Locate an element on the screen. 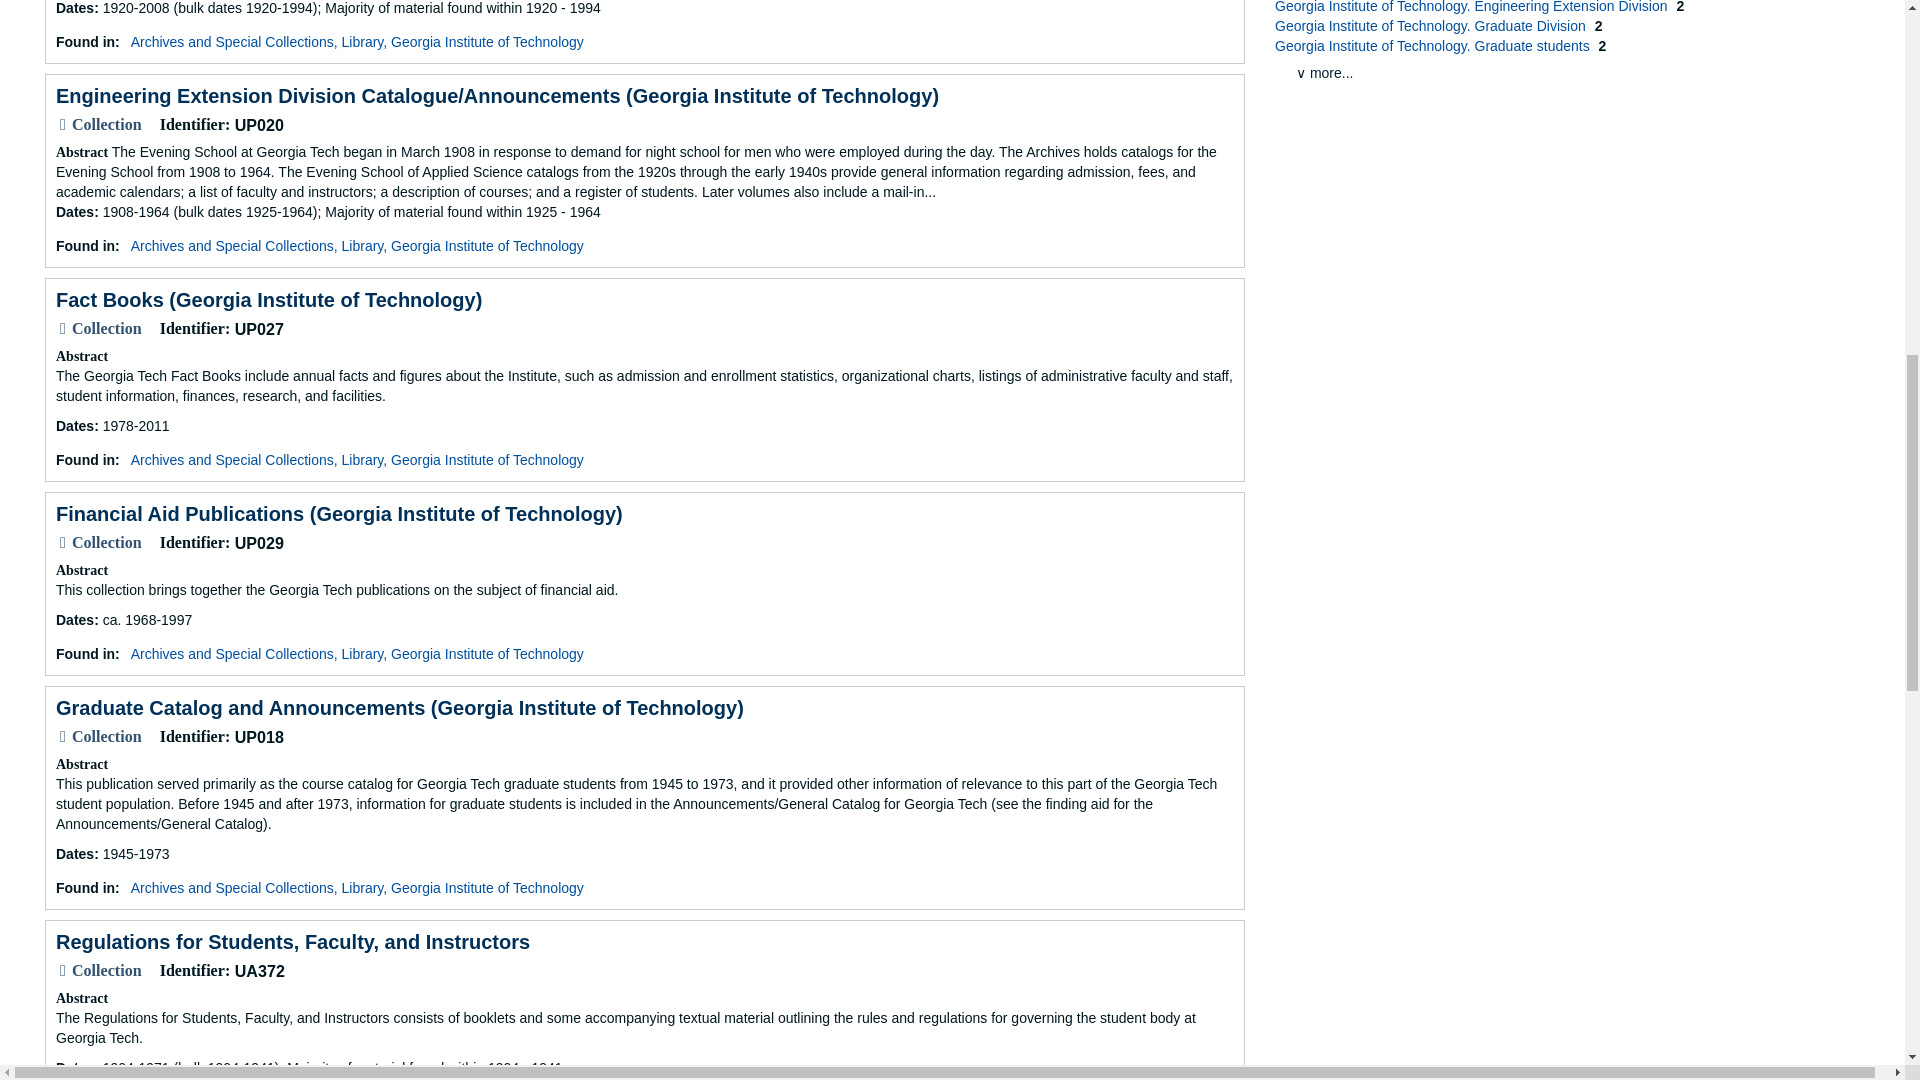  translation missing: en.dates is located at coordinates (74, 853).